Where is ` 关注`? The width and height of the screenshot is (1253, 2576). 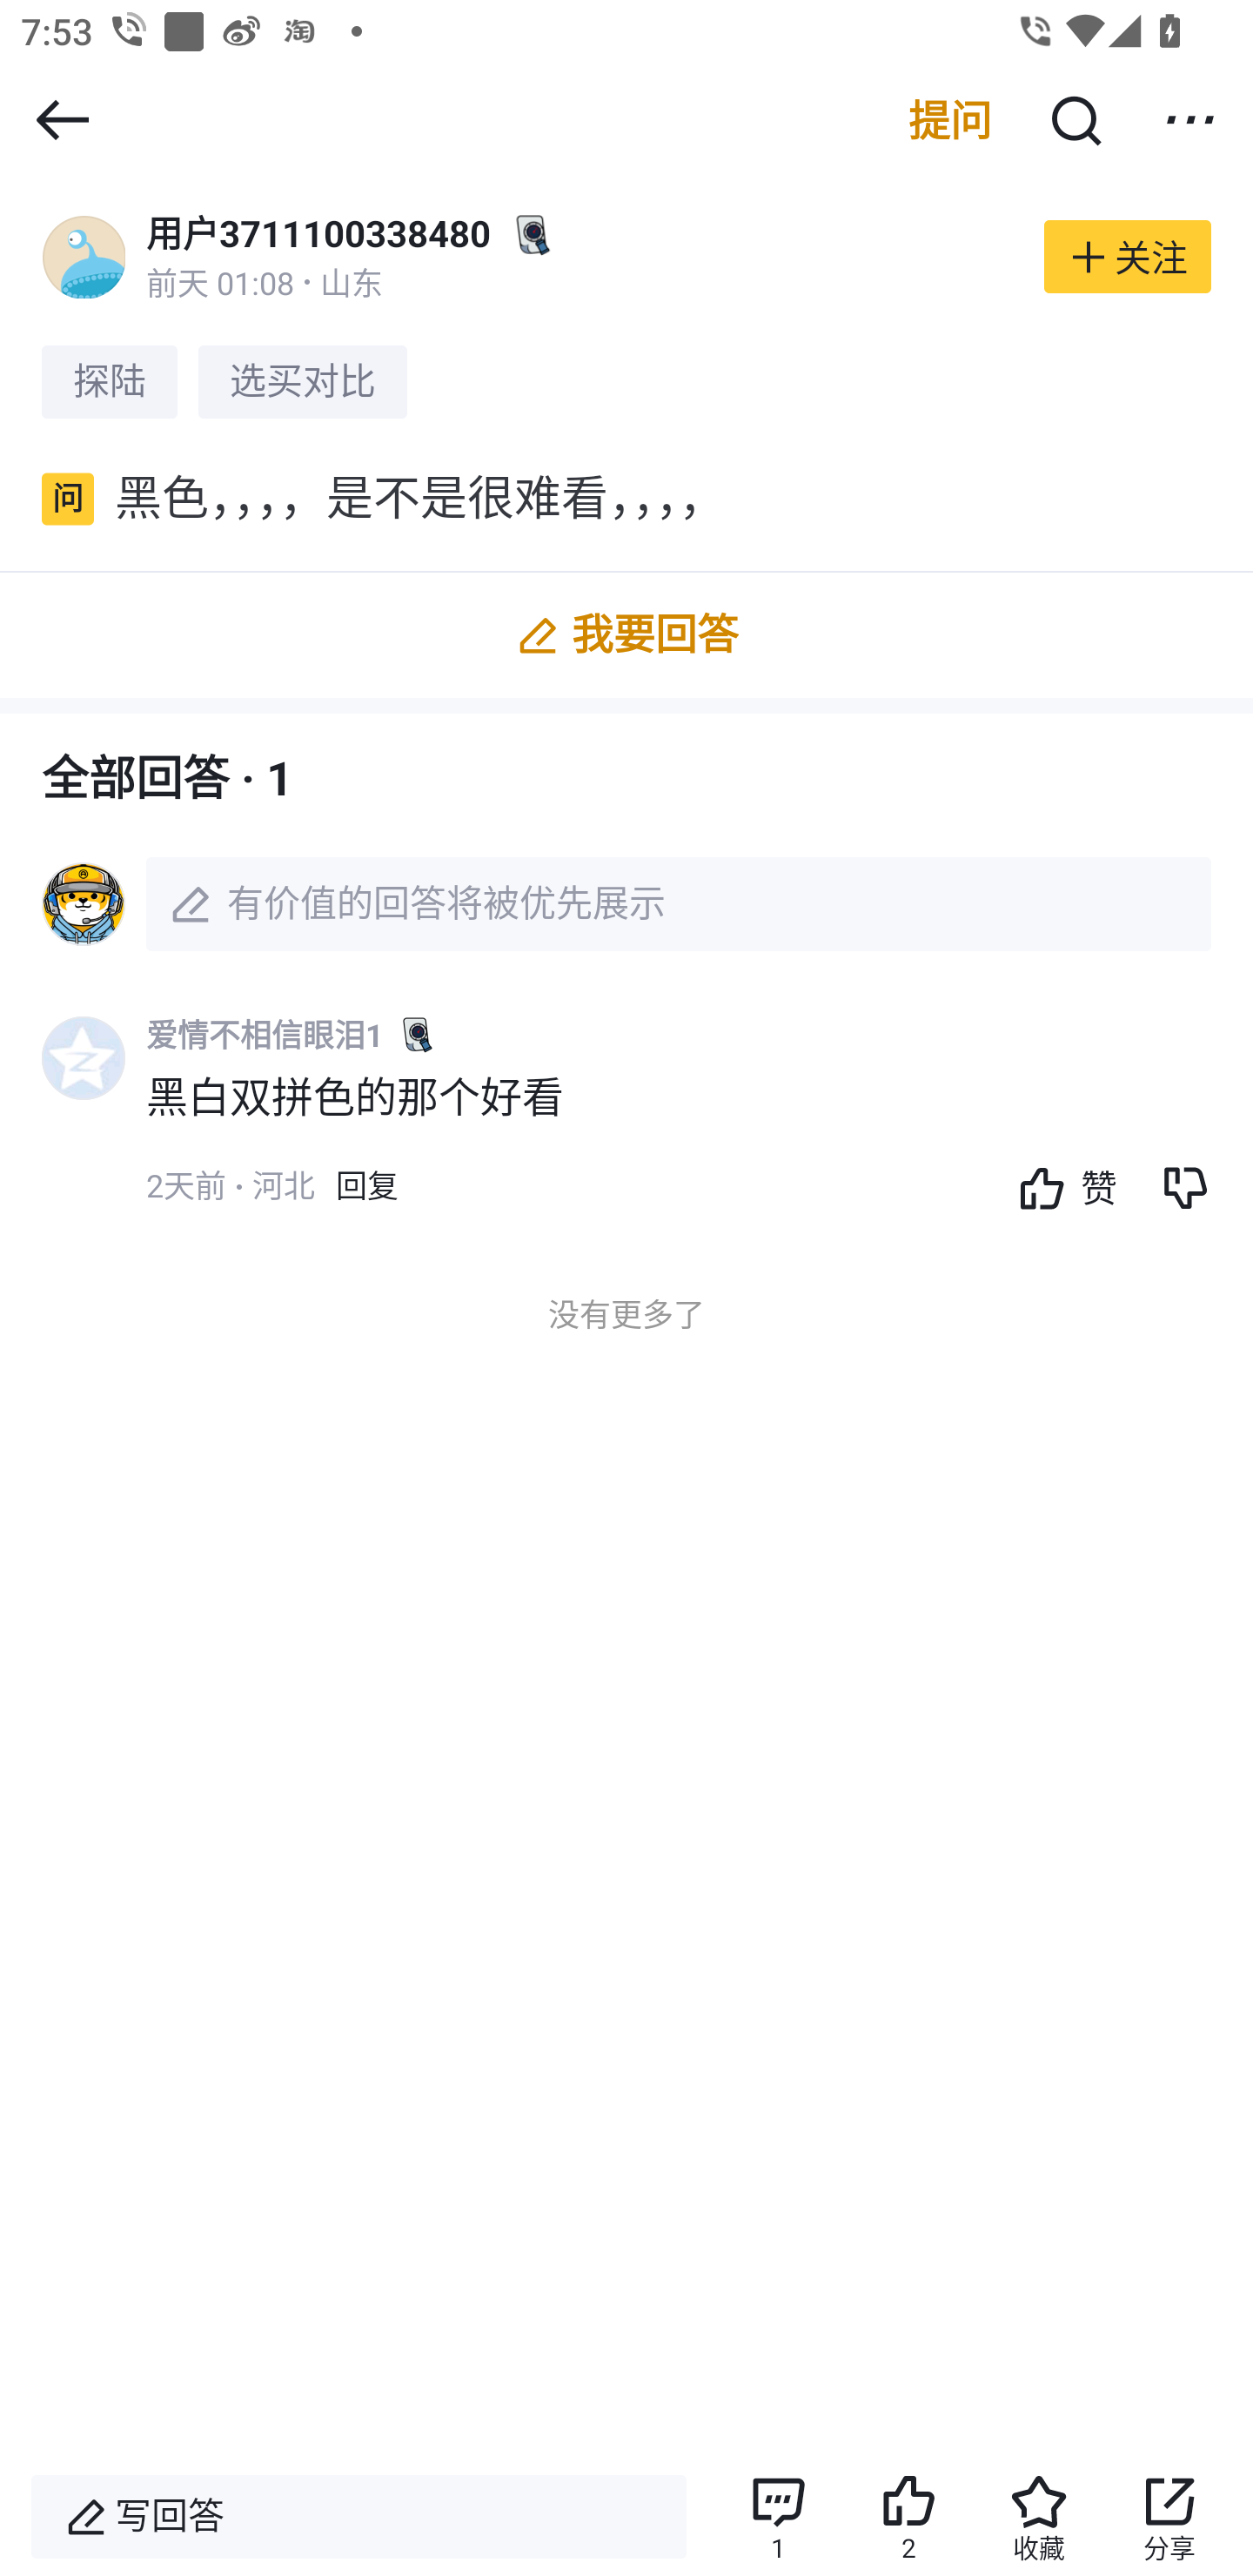  关注 is located at coordinates (1128, 256).